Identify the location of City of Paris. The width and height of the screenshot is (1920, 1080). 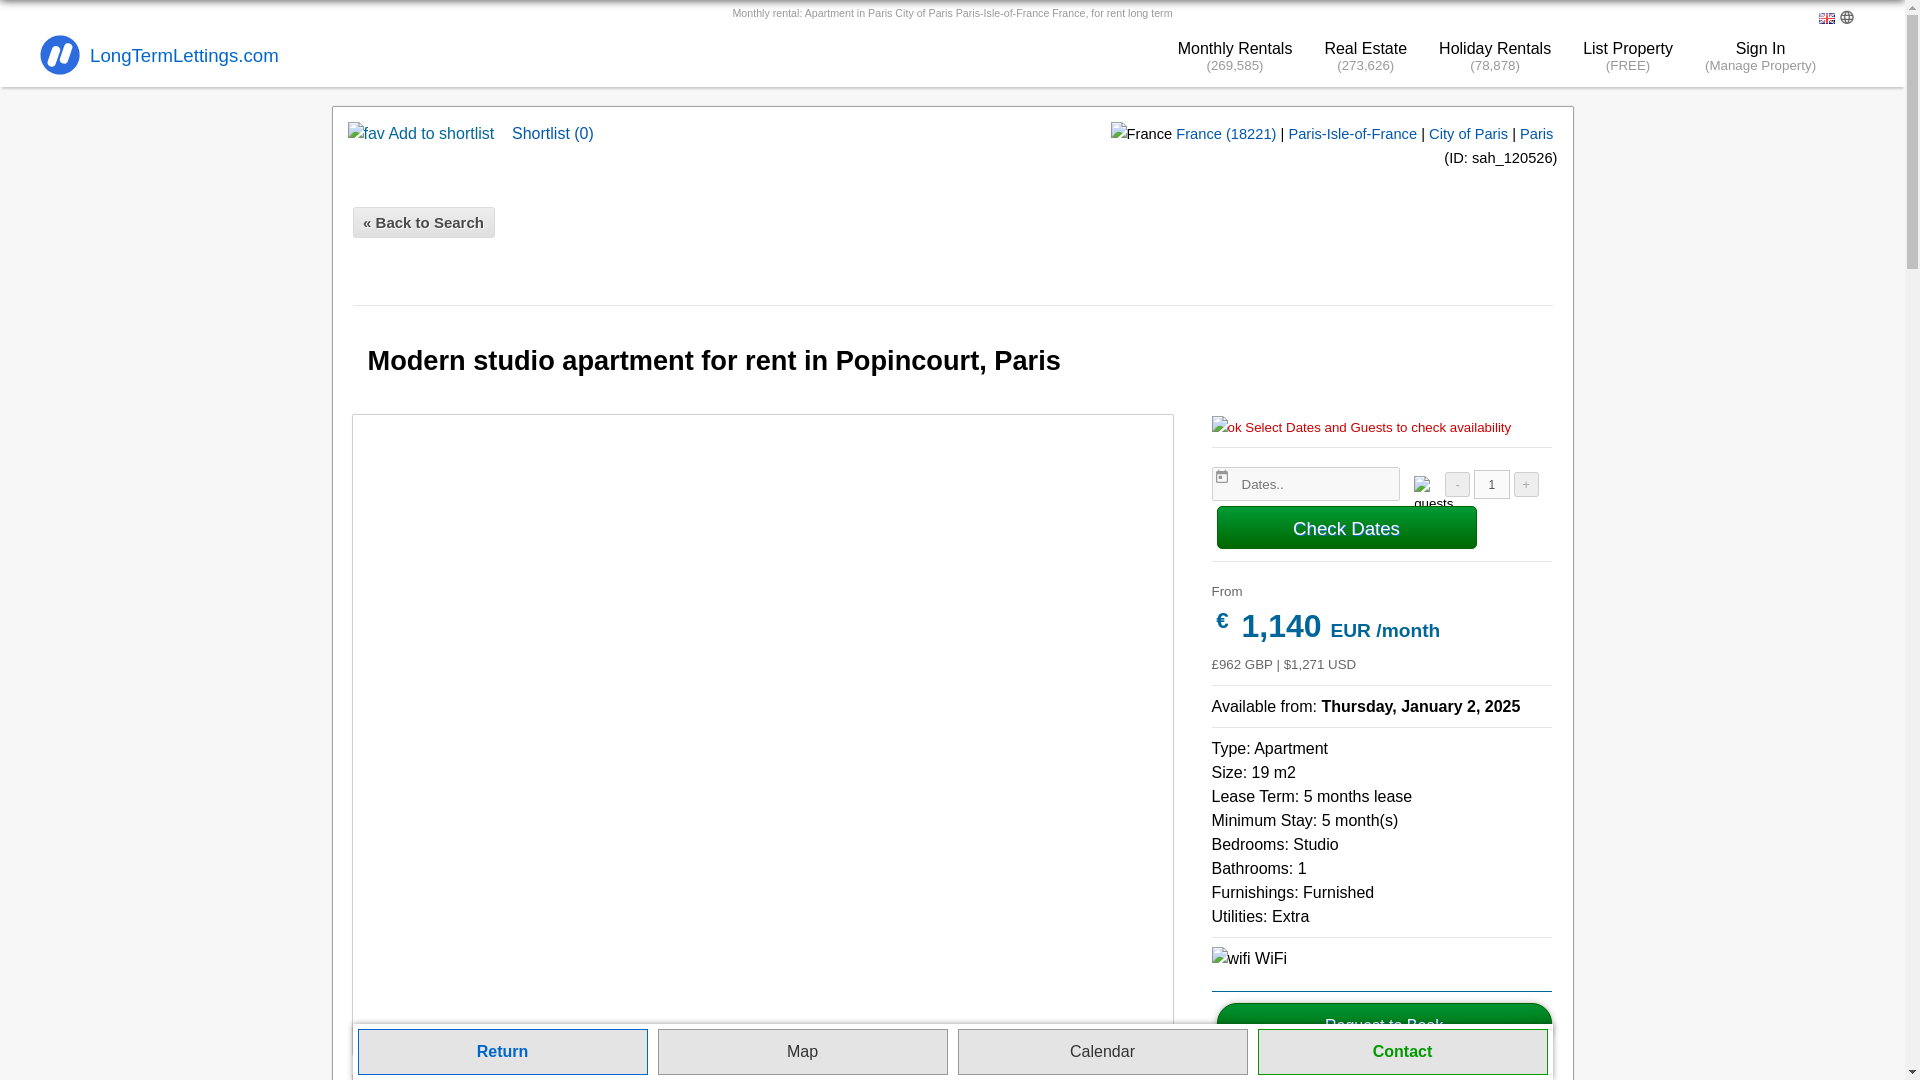
(1468, 134).